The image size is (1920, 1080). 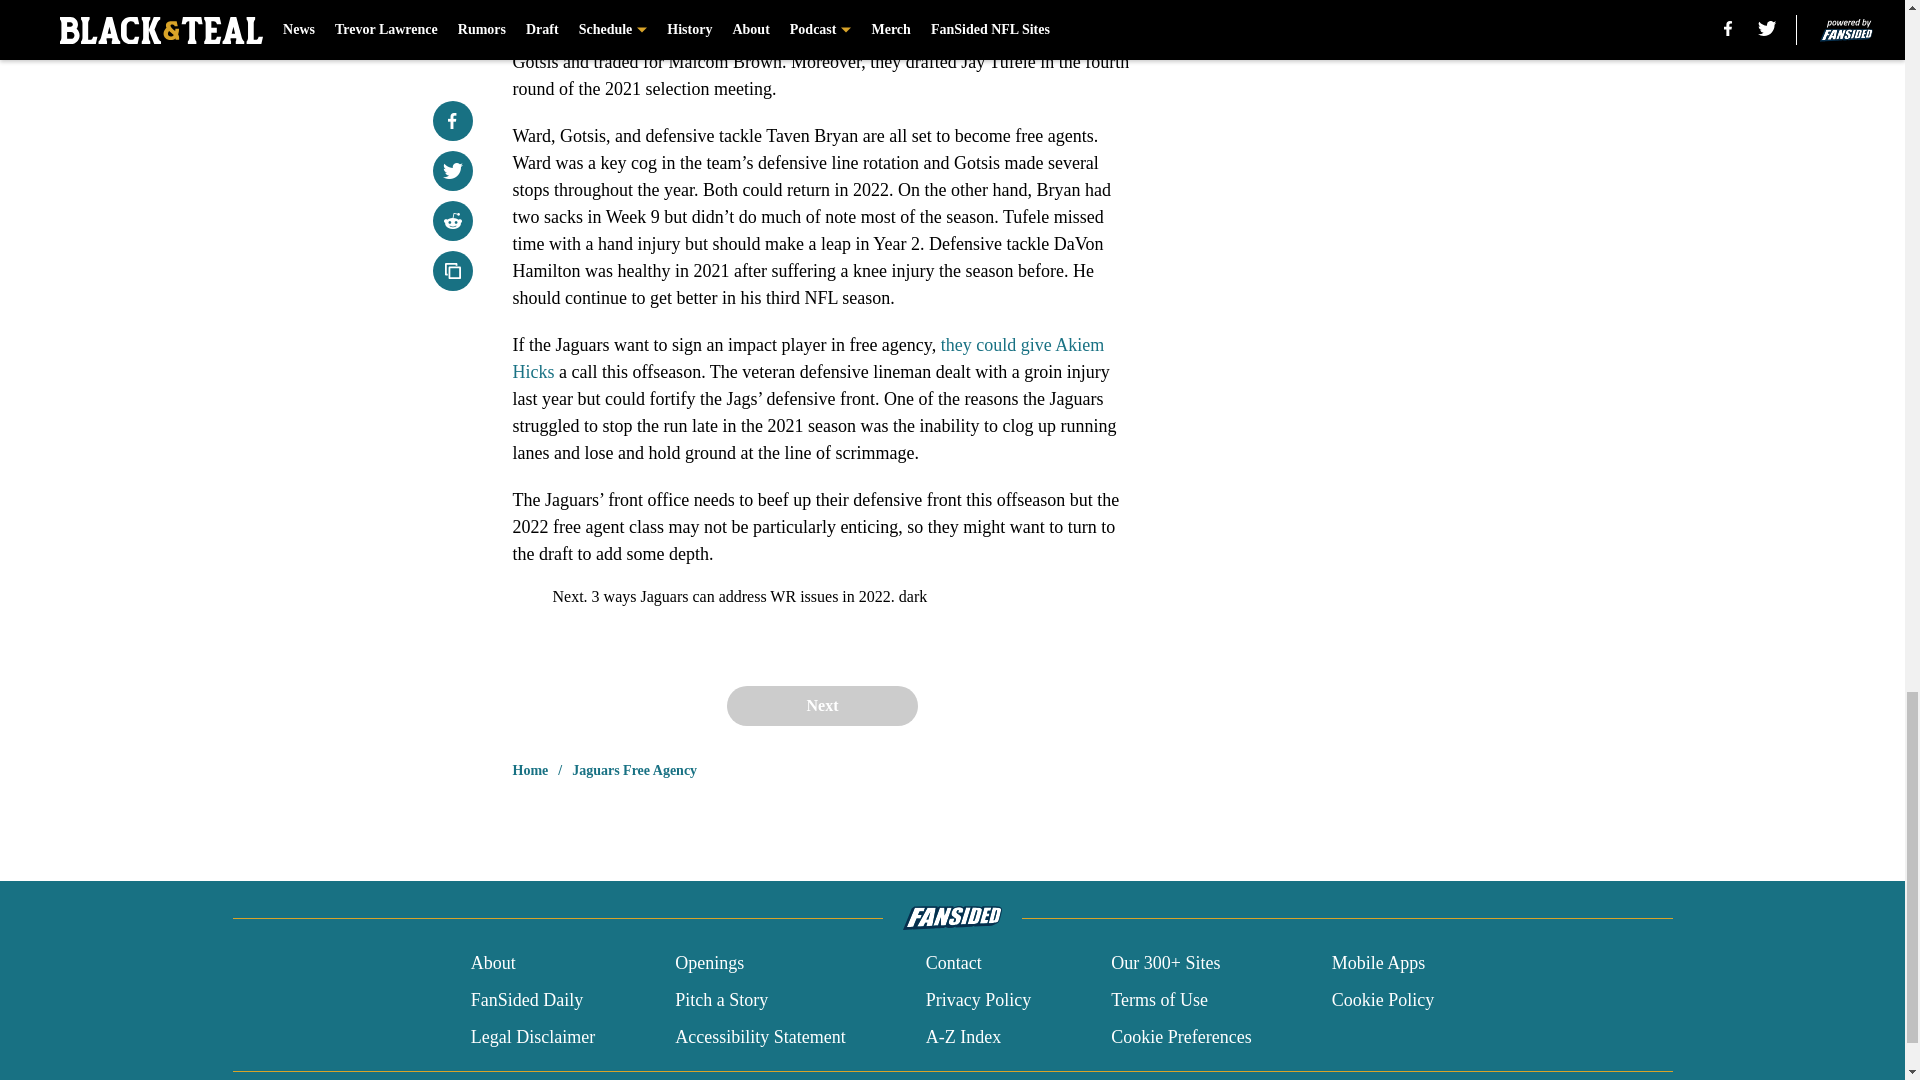 What do you see at coordinates (953, 964) in the screenshot?
I see `Contact` at bounding box center [953, 964].